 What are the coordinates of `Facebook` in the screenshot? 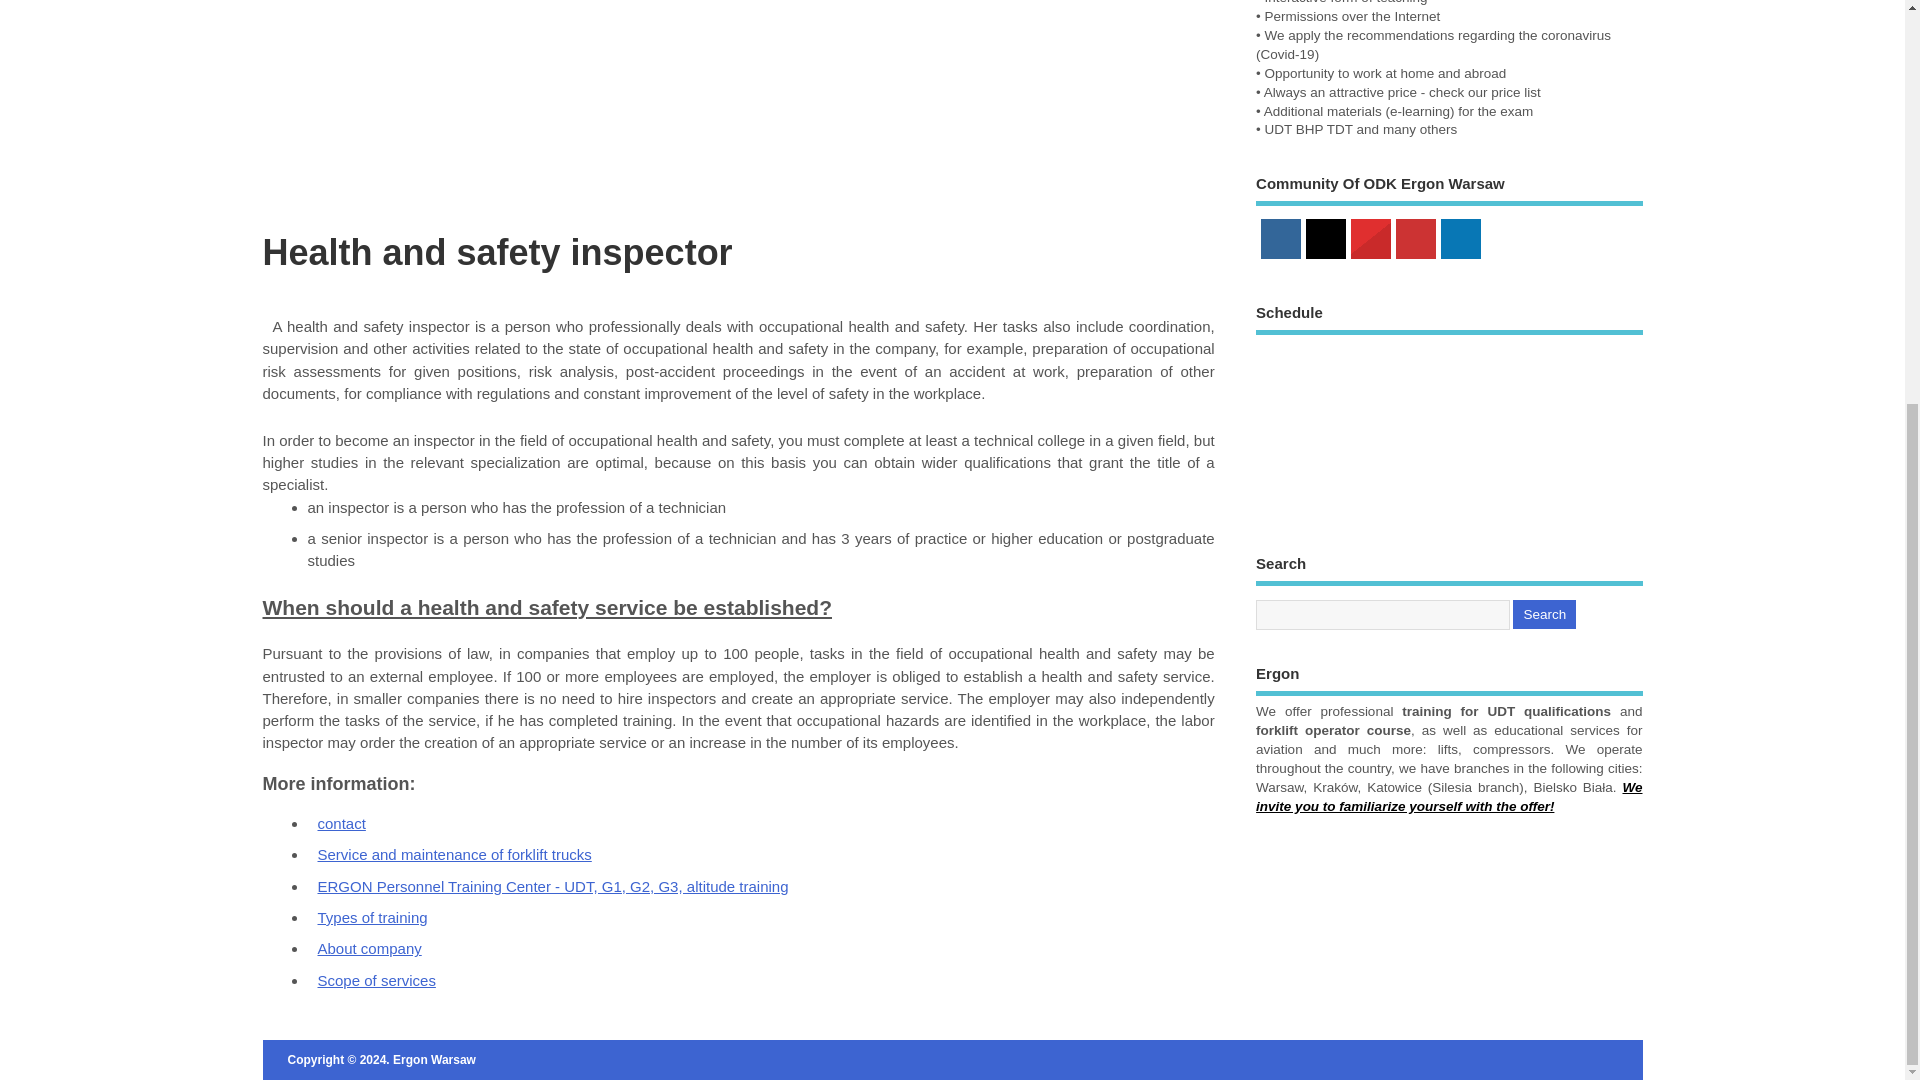 It's located at (1280, 238).